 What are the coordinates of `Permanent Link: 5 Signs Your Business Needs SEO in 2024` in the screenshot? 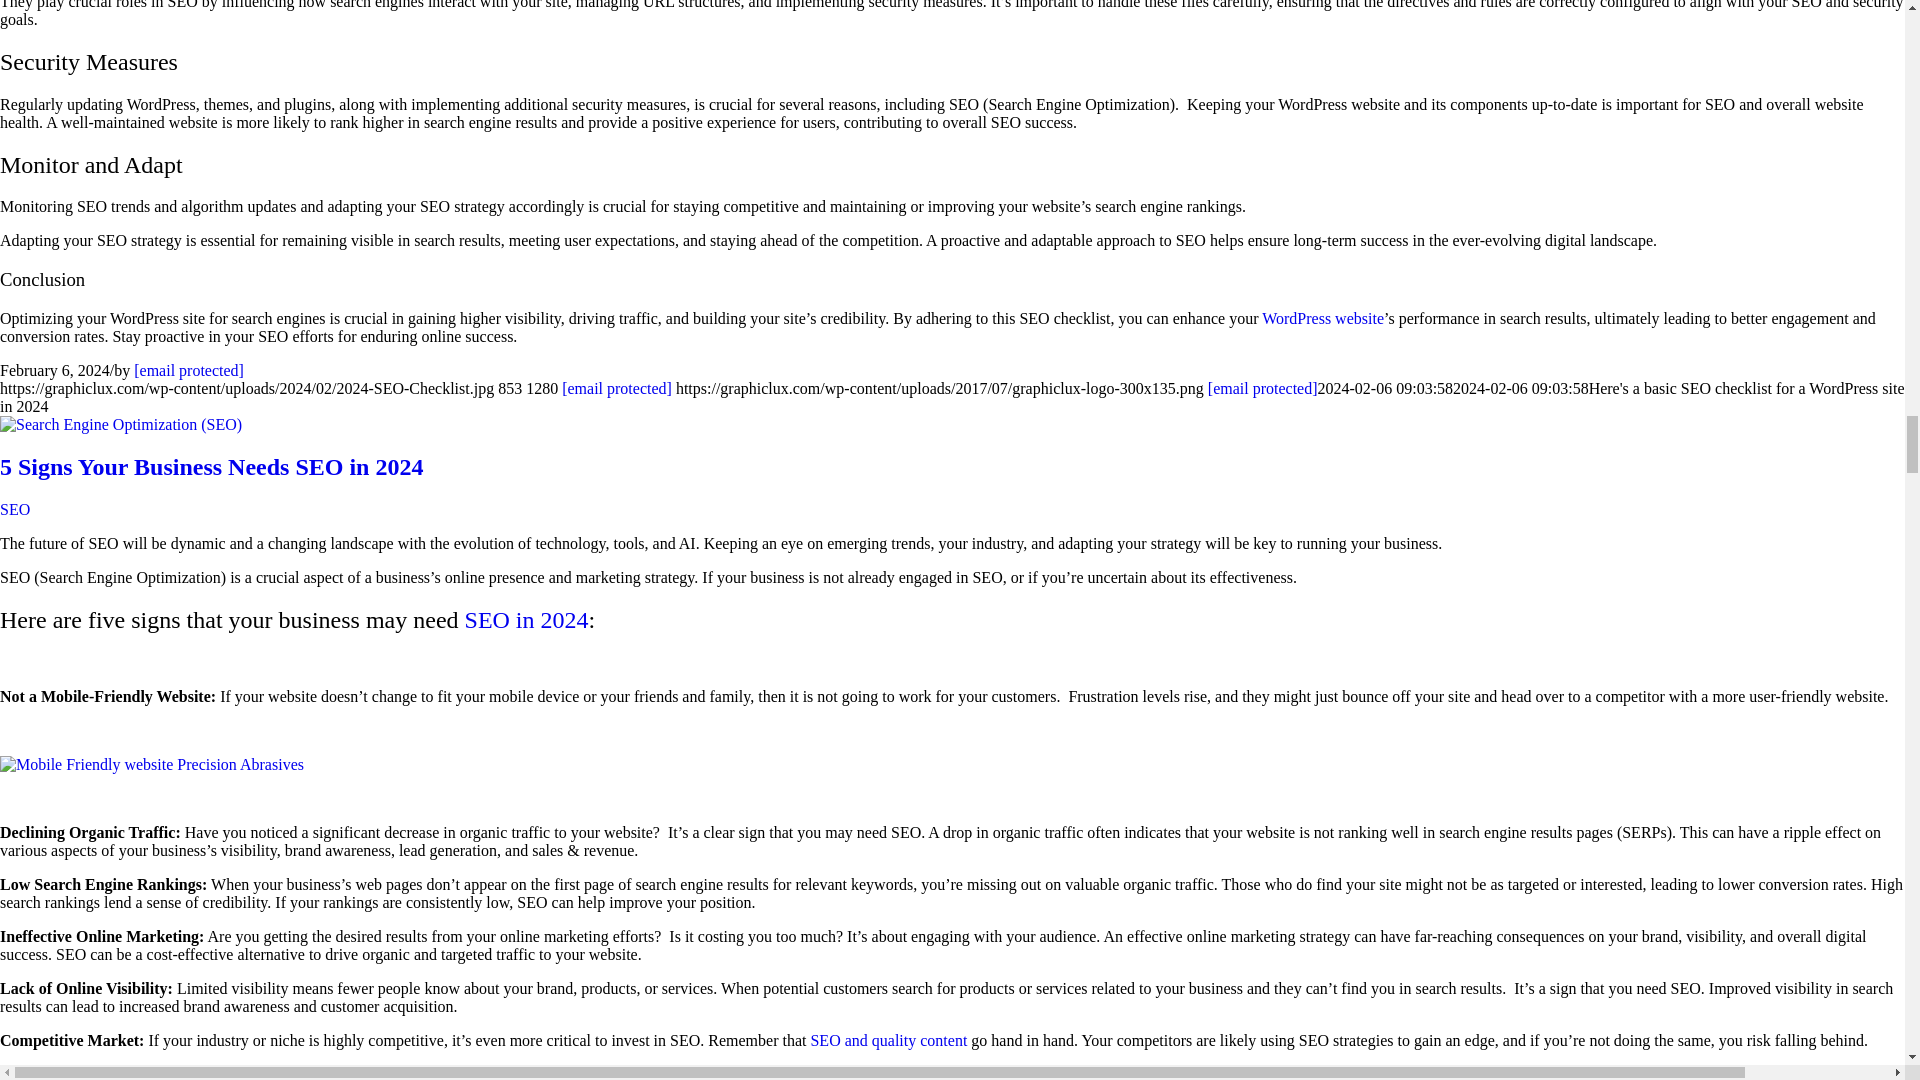 It's located at (211, 466).